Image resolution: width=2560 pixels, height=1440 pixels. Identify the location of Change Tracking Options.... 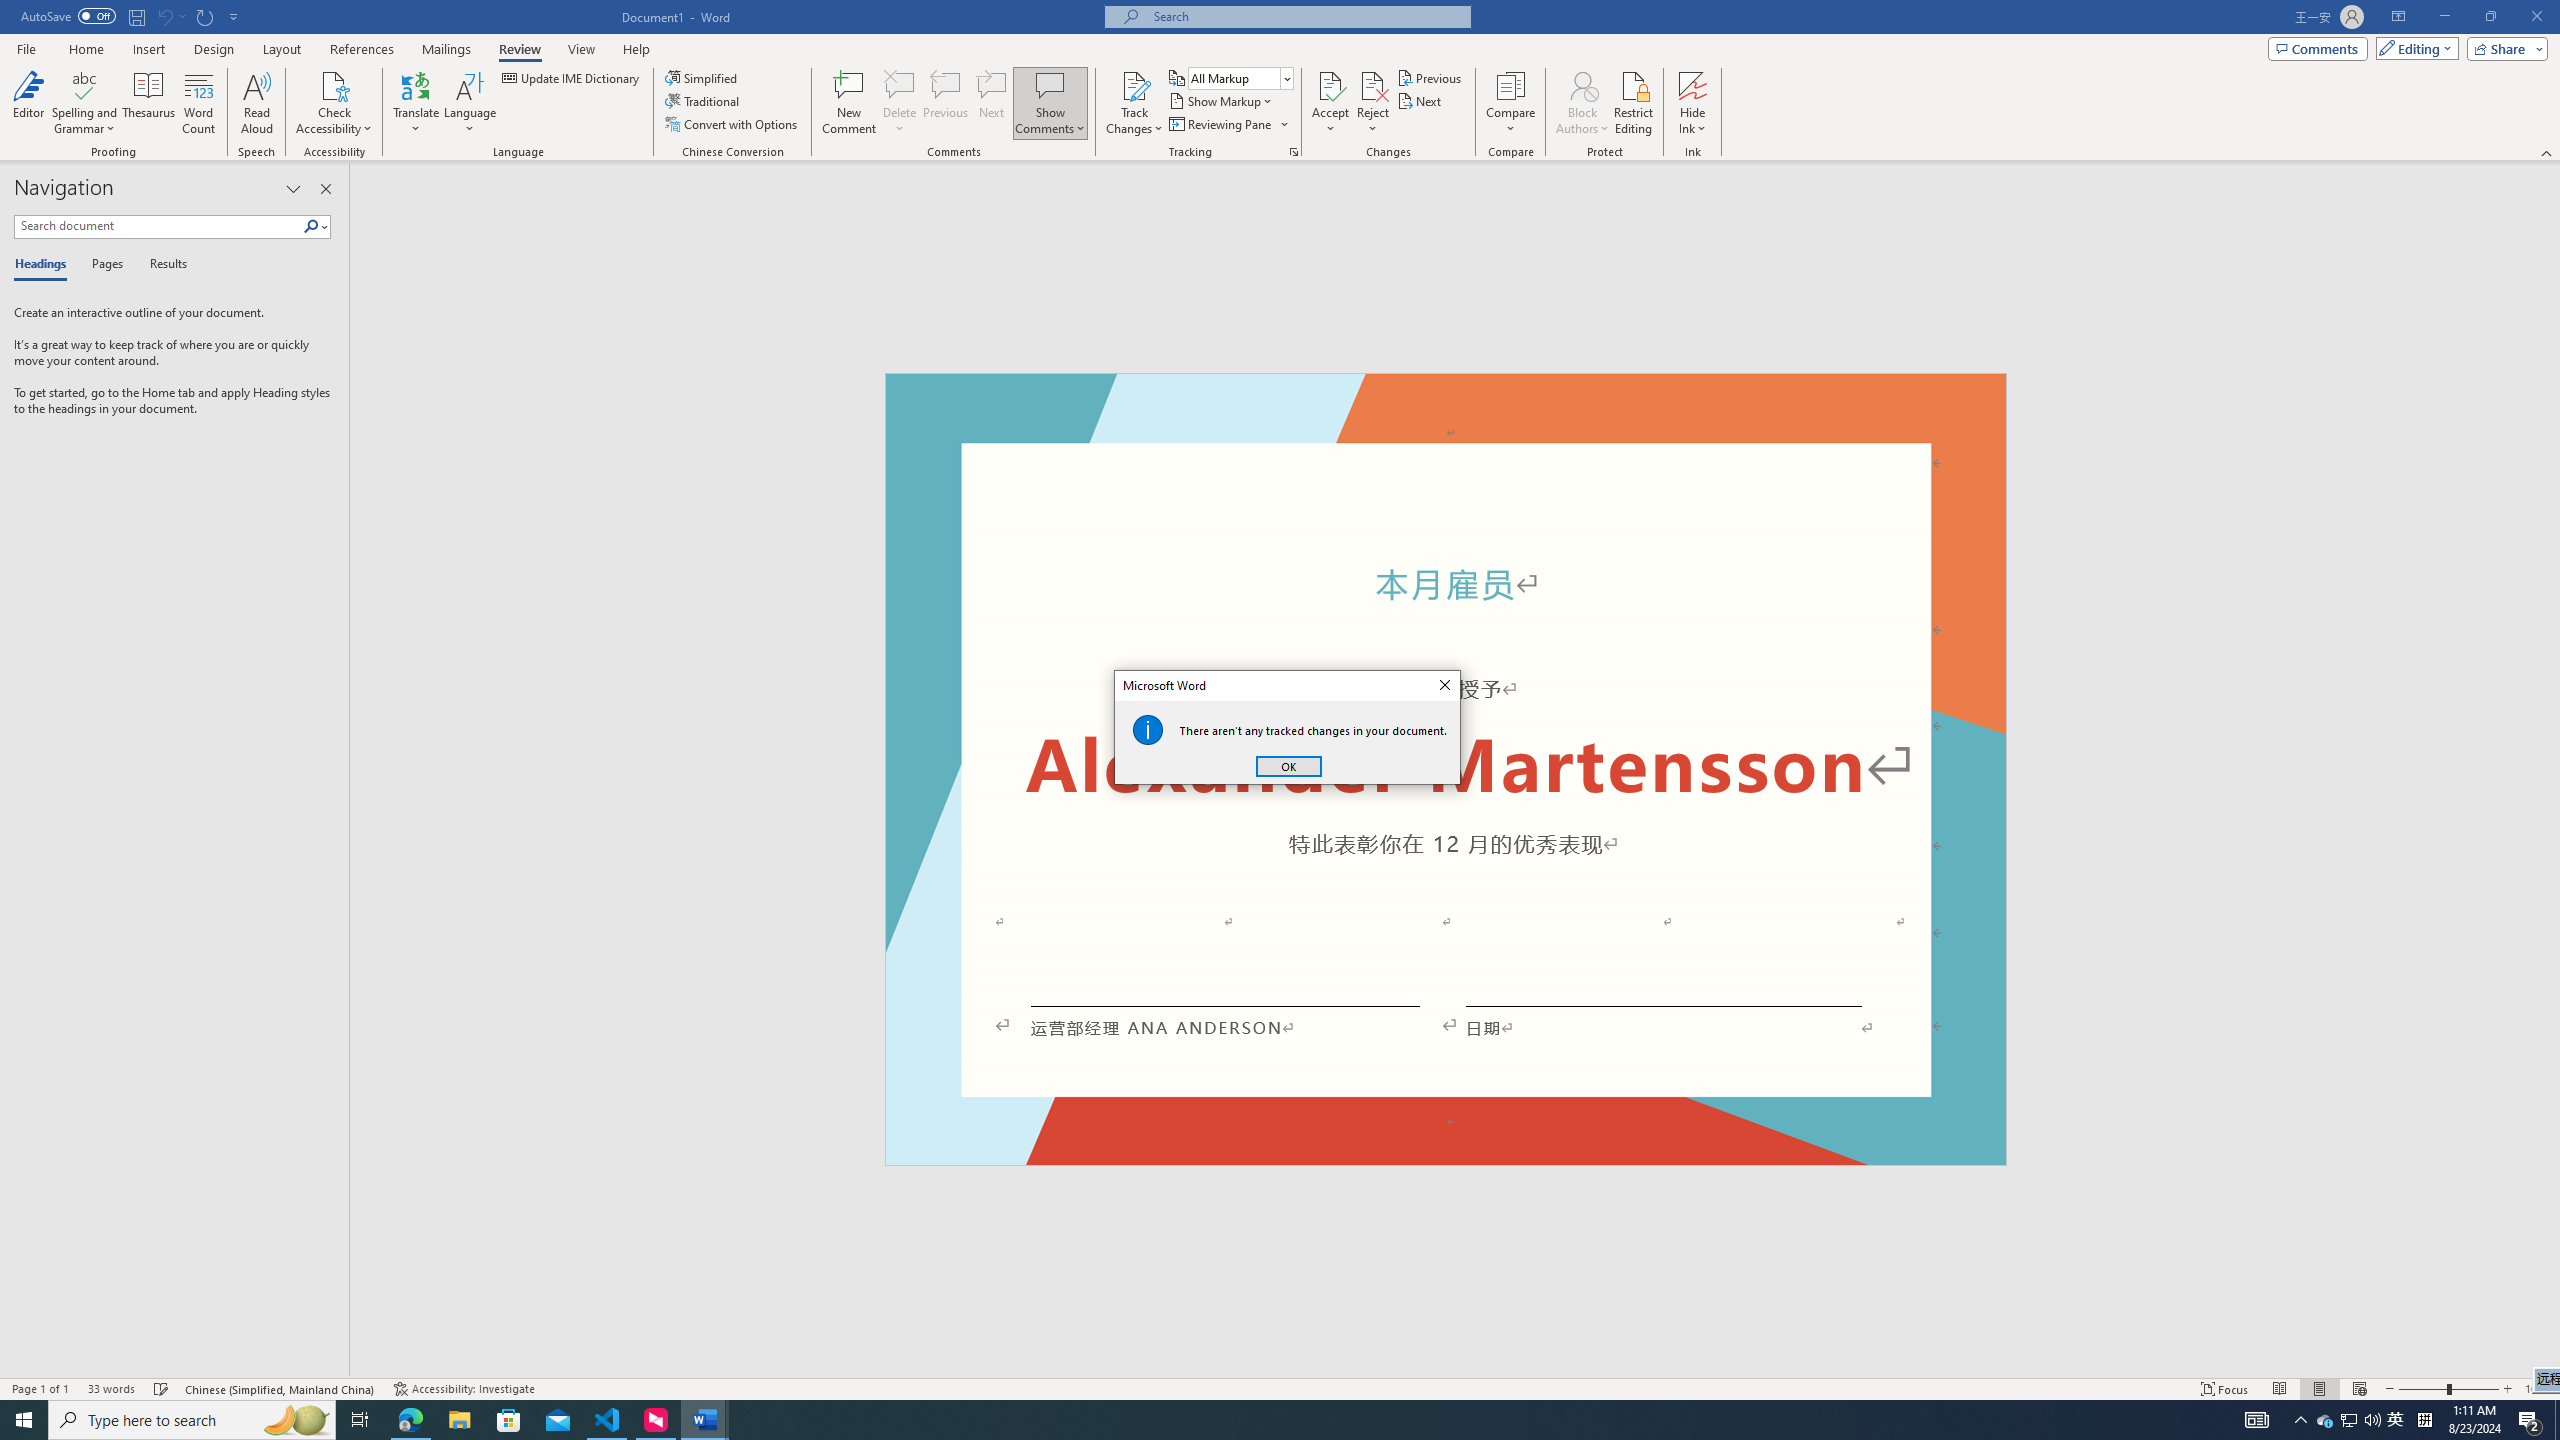
(1294, 152).